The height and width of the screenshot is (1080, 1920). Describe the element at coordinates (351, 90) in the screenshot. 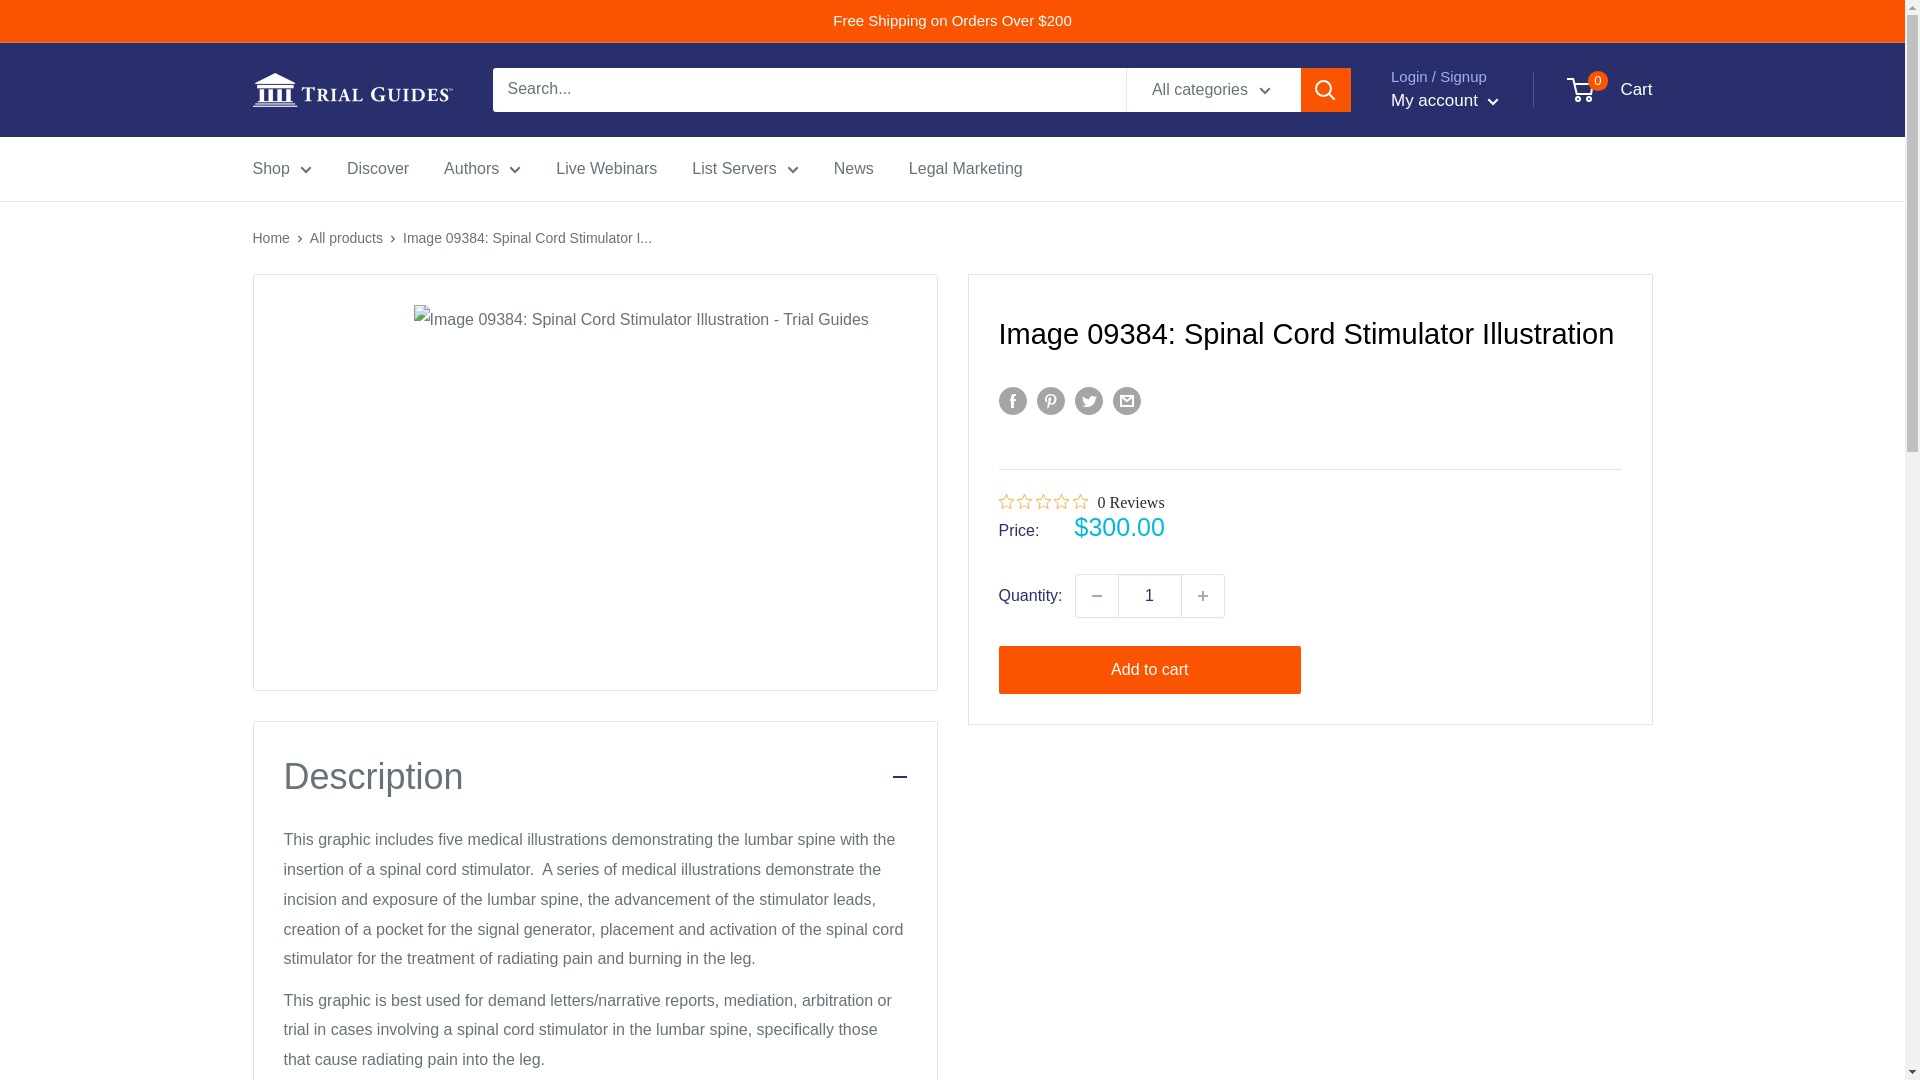

I see `Trial Guides` at that location.